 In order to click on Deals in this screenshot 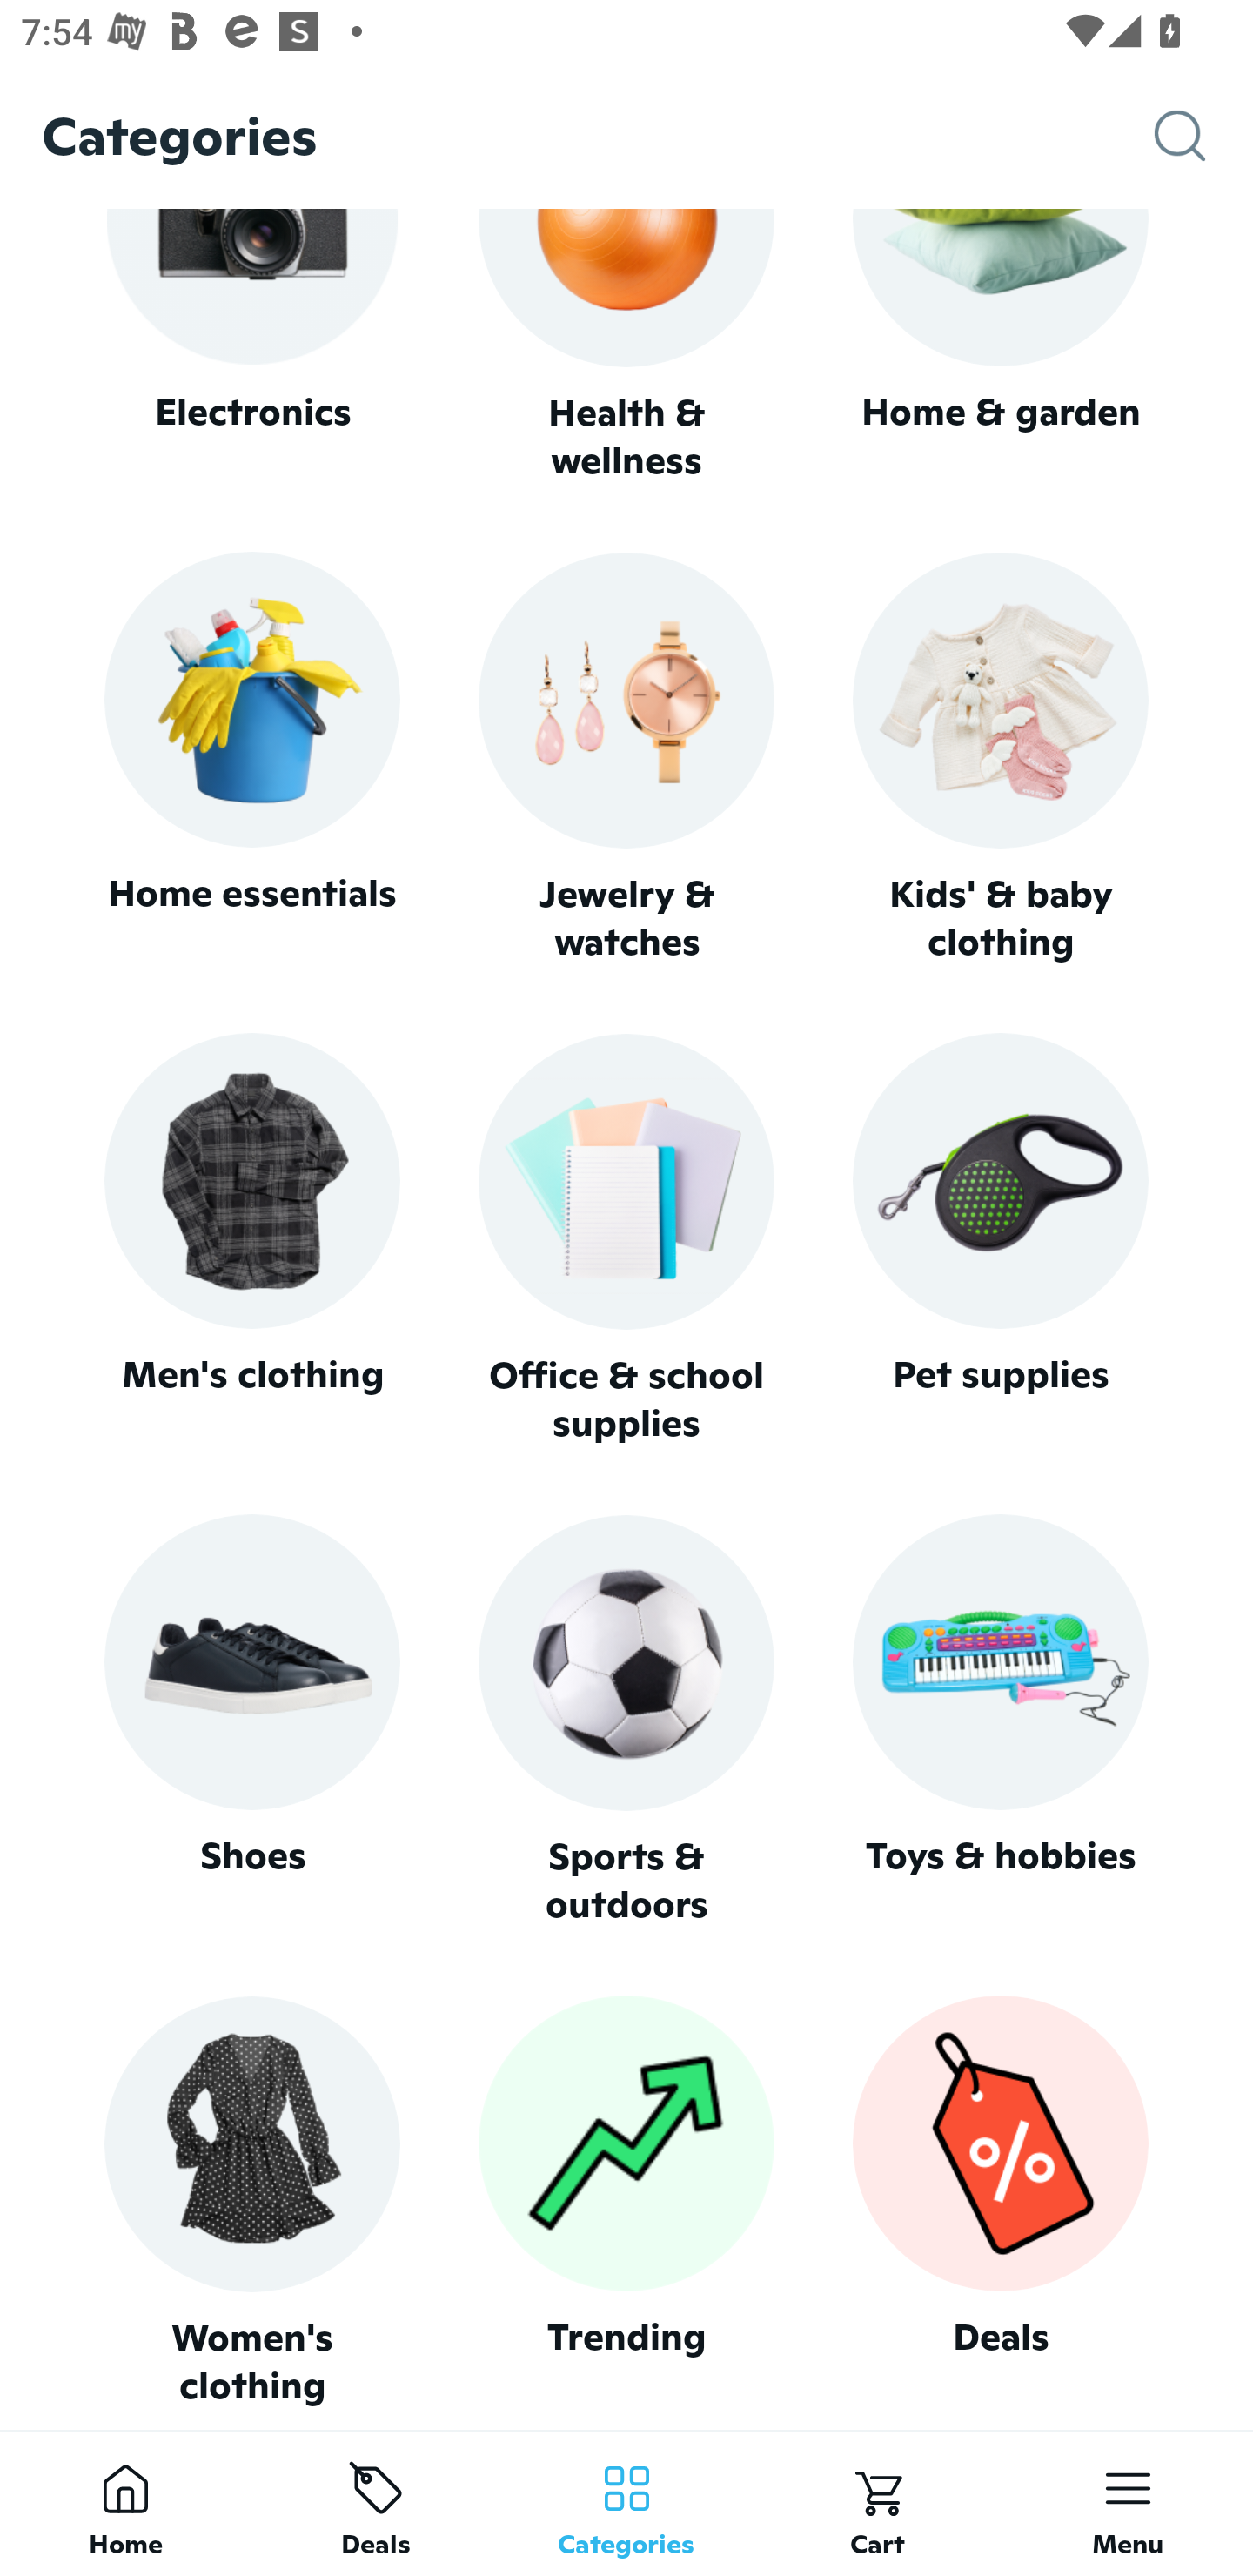, I will do `click(1001, 2202)`.